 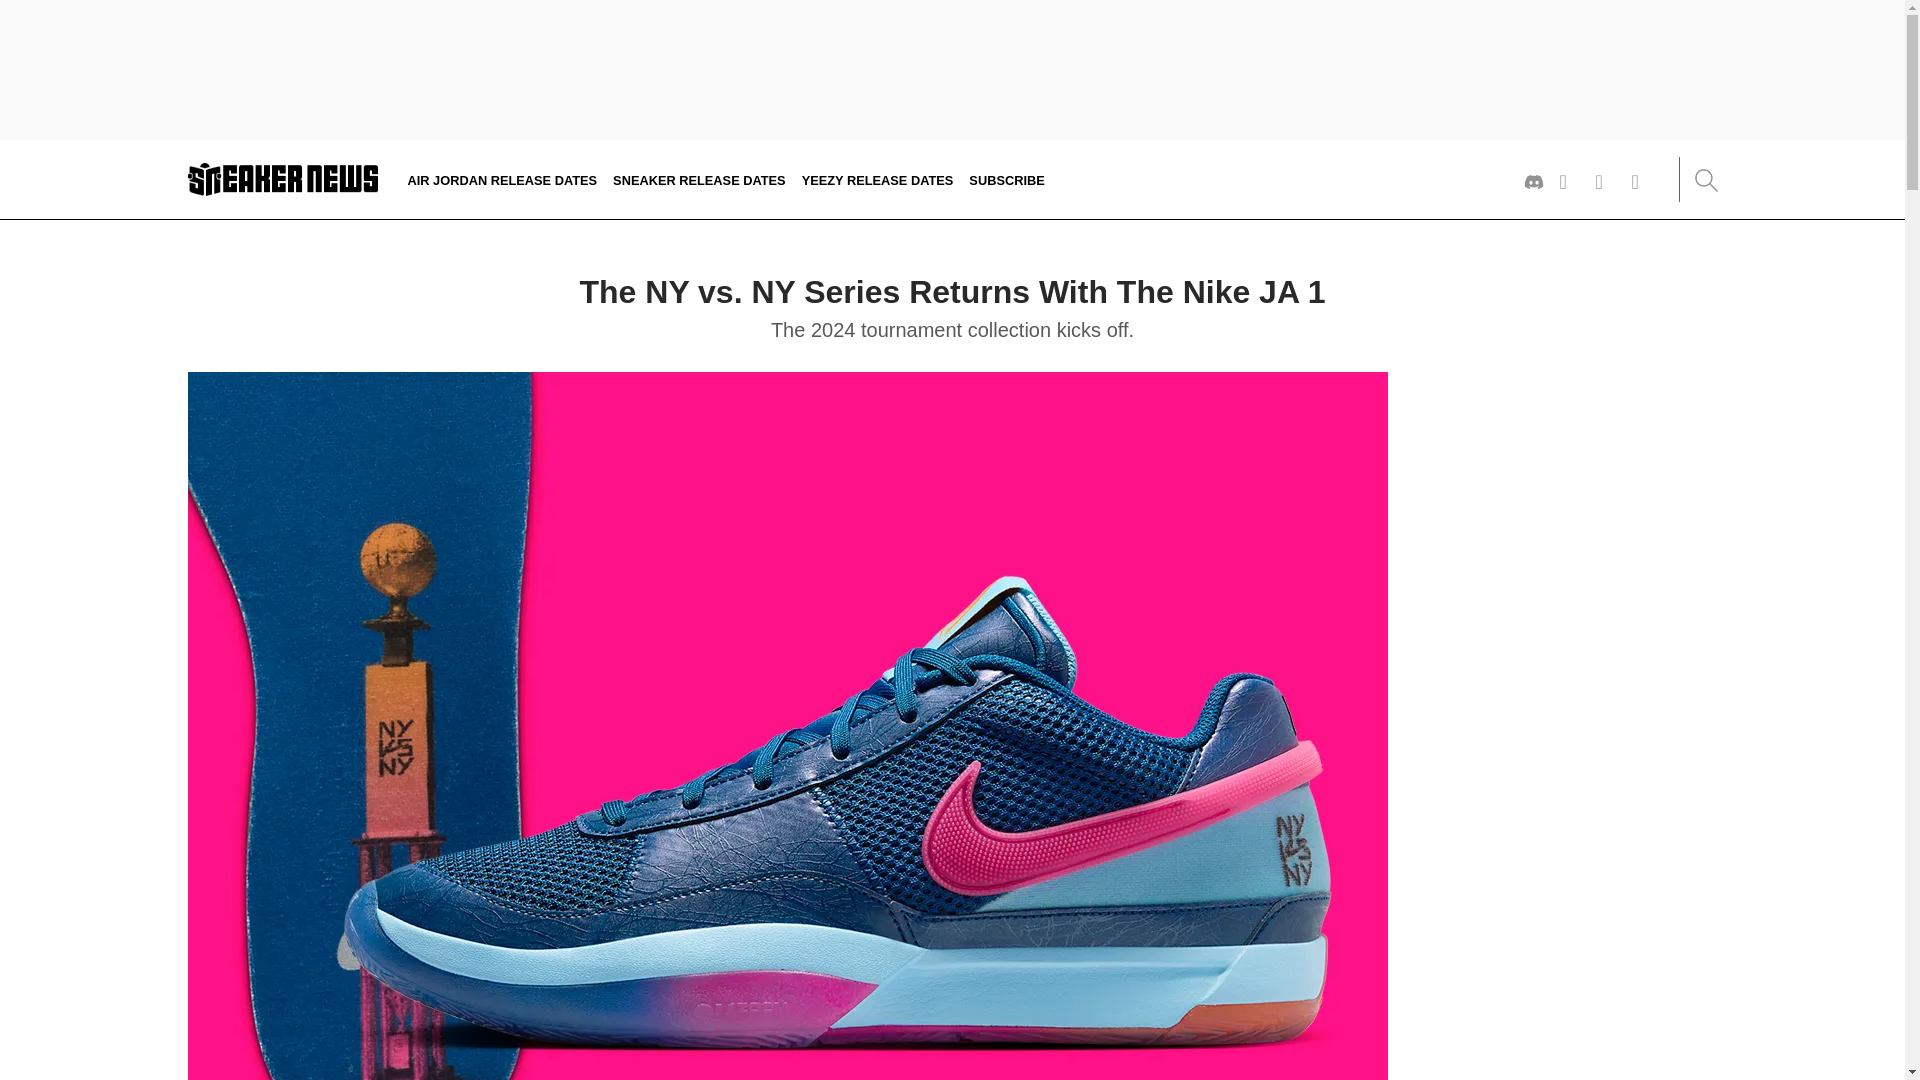 I want to click on Instagram, so click(x=1606, y=182).